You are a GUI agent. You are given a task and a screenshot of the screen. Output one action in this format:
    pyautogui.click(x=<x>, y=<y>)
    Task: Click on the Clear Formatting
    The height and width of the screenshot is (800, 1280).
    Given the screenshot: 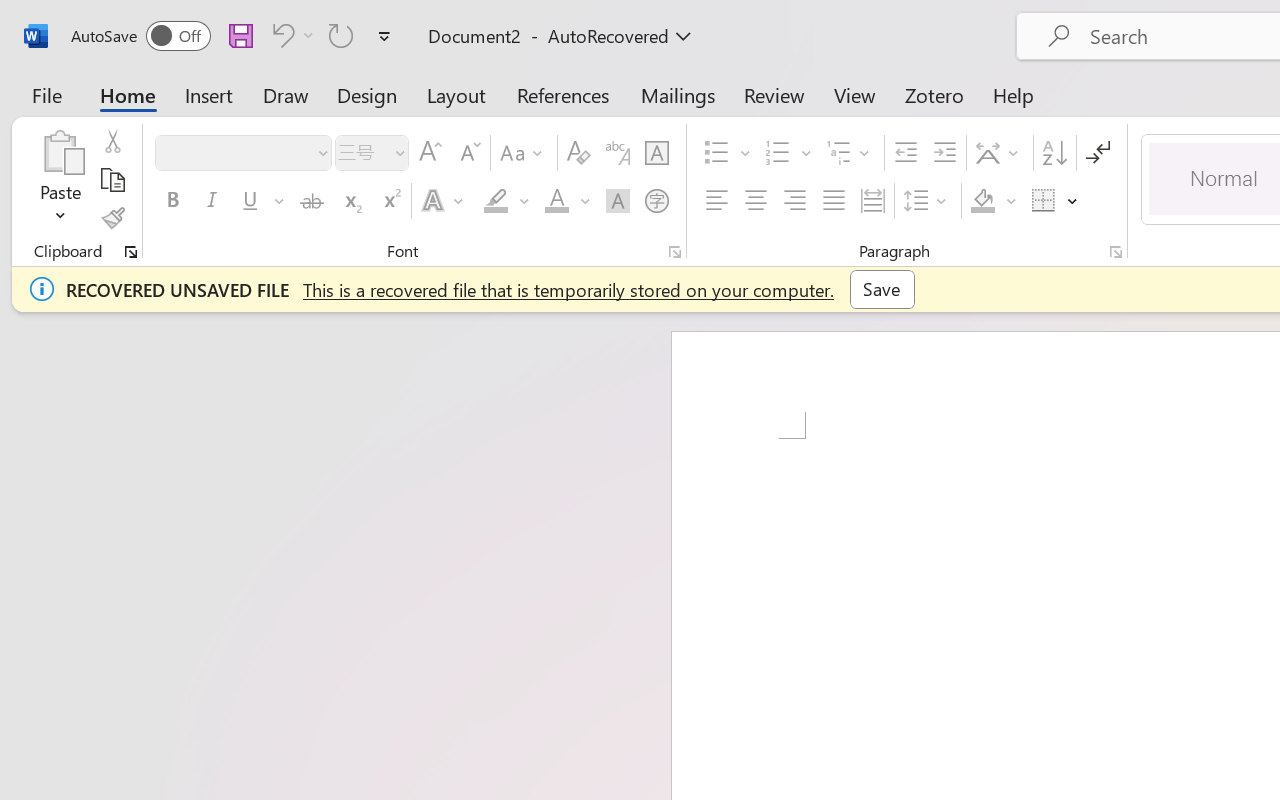 What is the action you would take?
    pyautogui.click(x=578, y=153)
    